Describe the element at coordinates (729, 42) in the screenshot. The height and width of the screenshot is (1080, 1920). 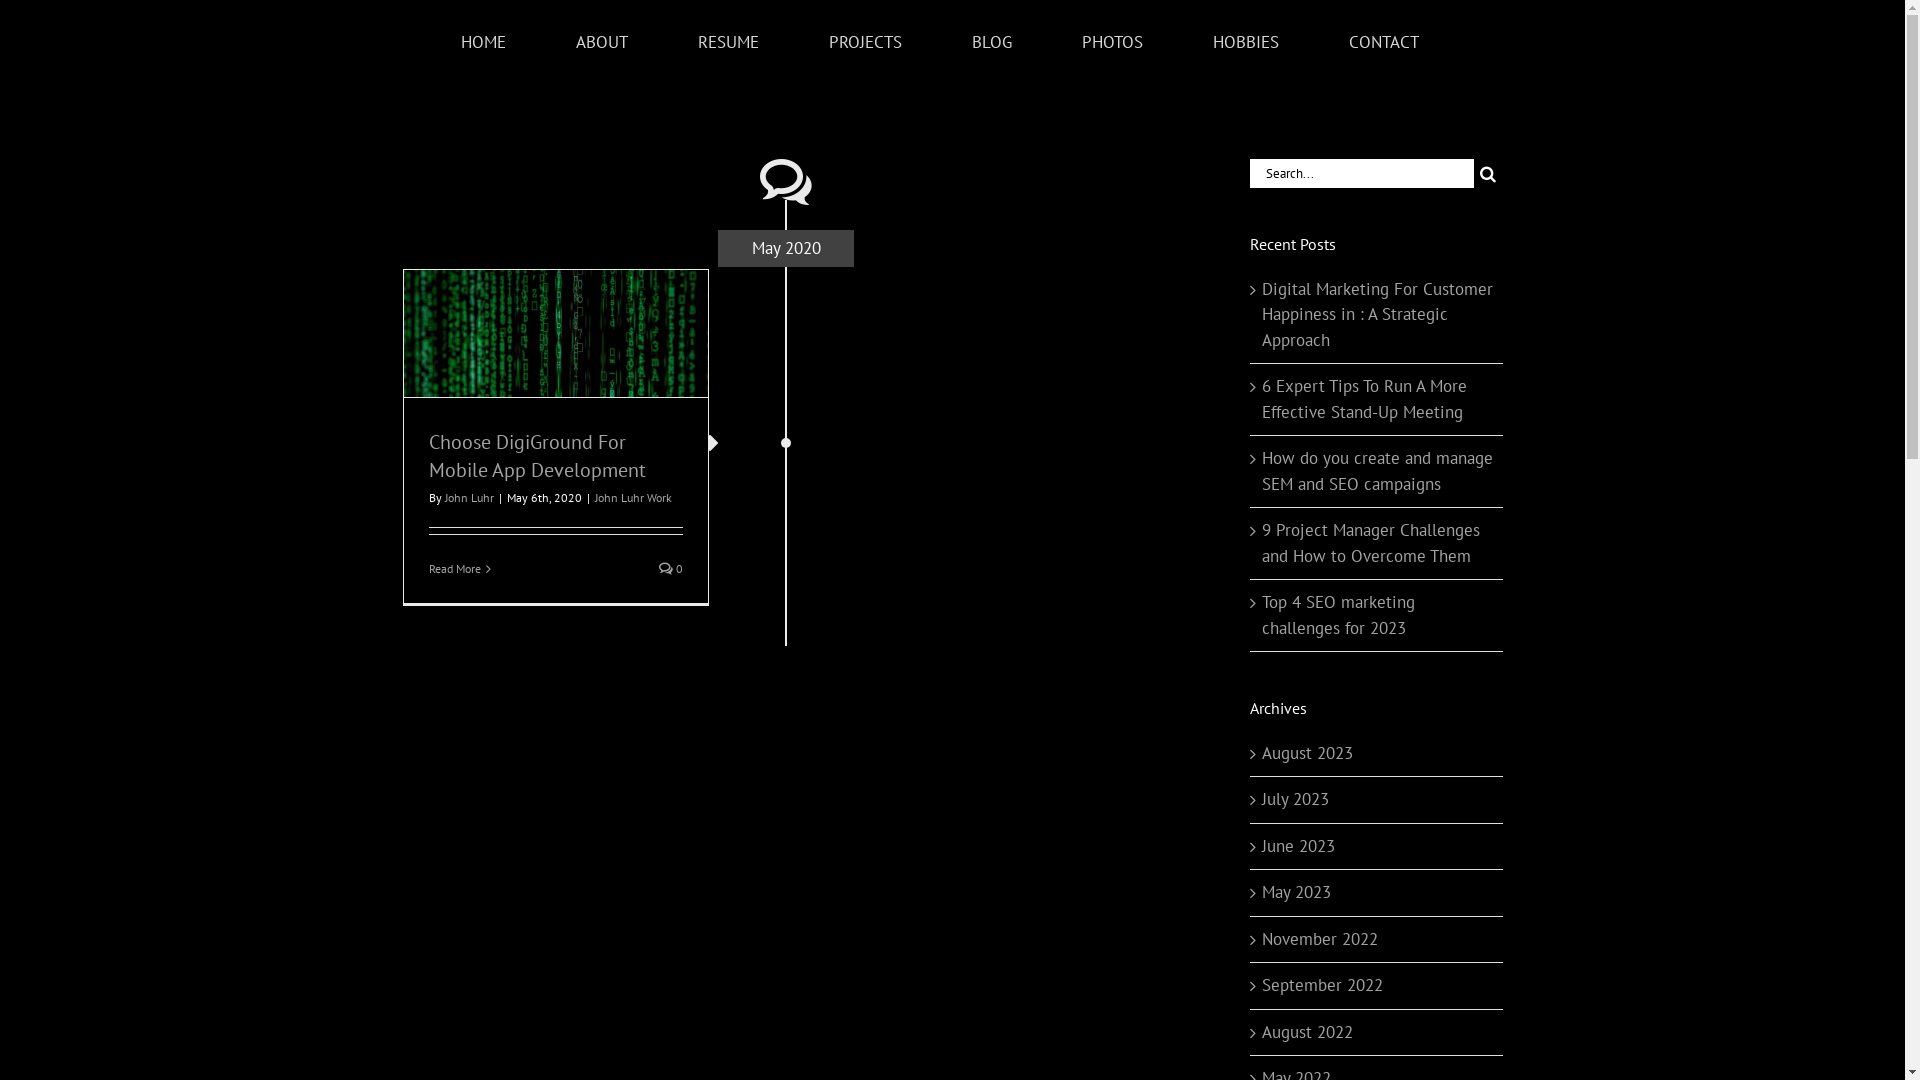
I see `RESUME` at that location.